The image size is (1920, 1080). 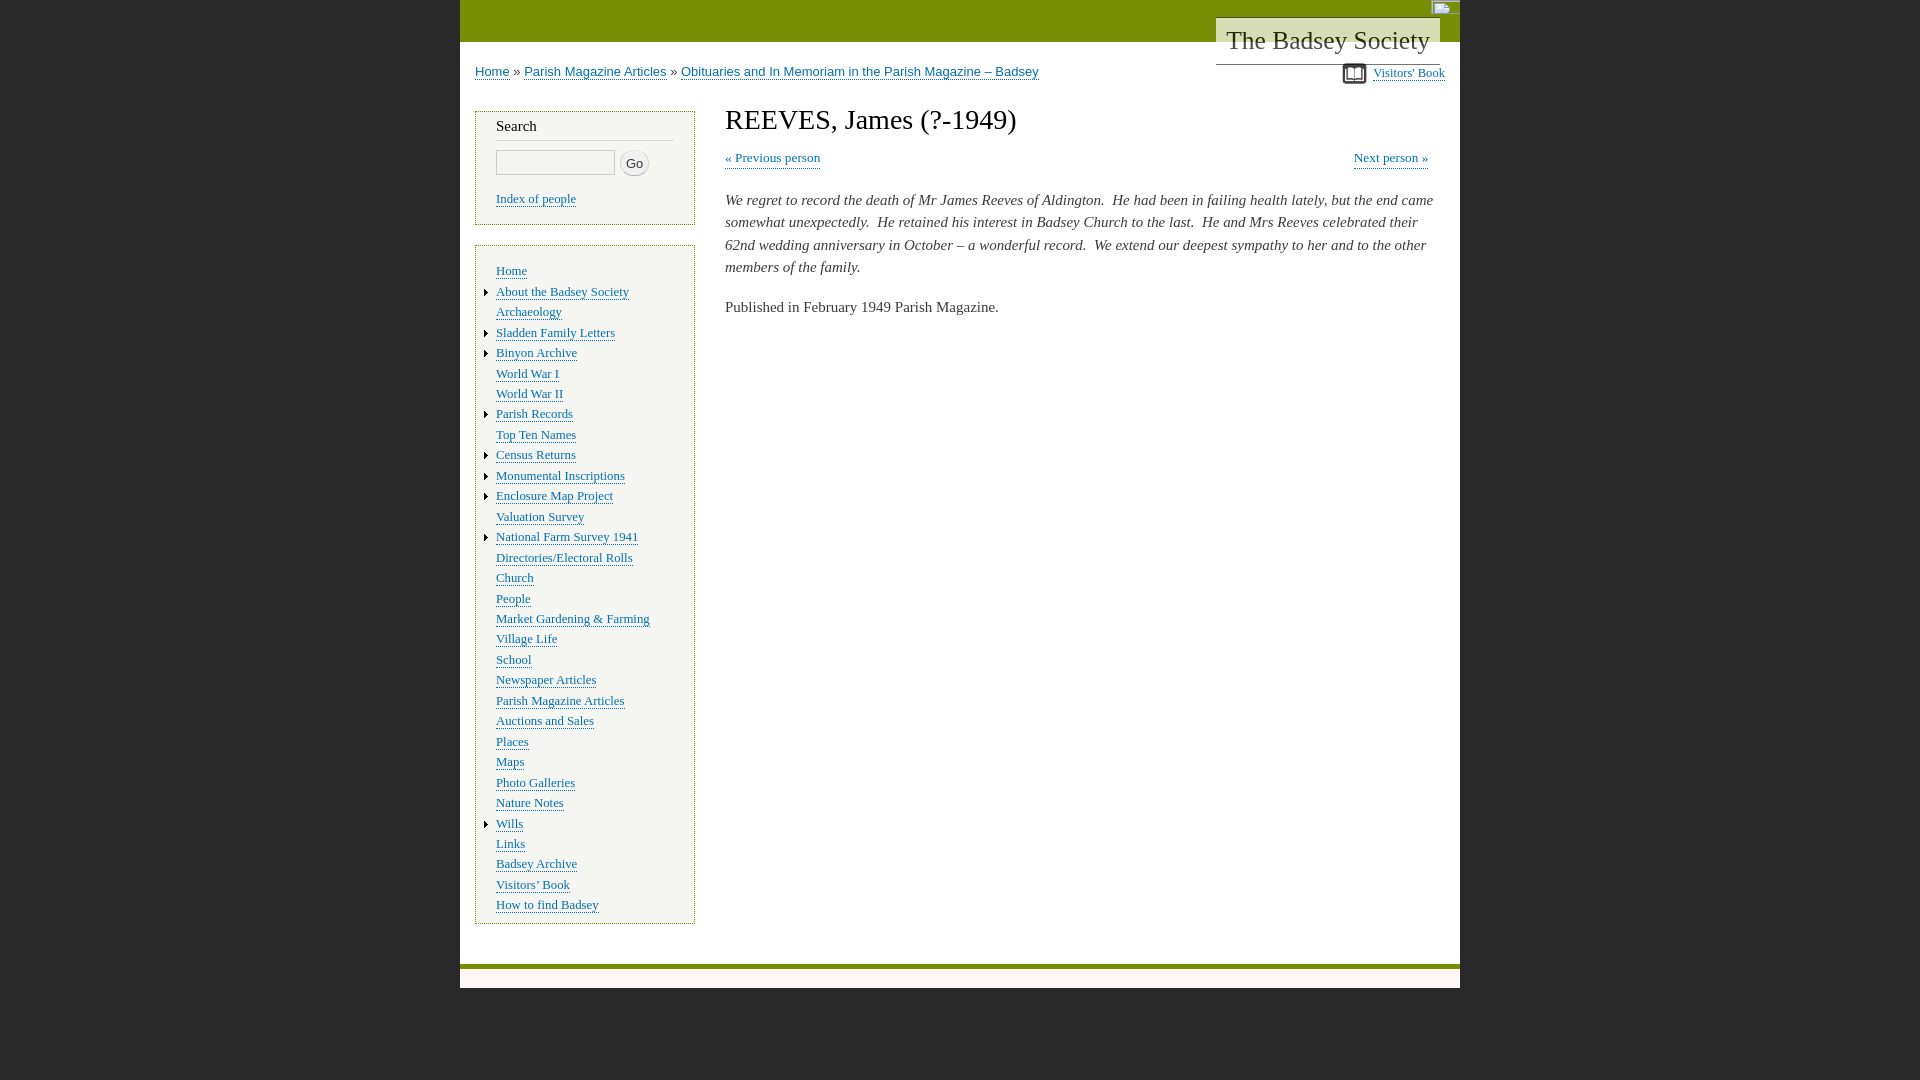 What do you see at coordinates (560, 701) in the screenshot?
I see `Parish Magazine Articles` at bounding box center [560, 701].